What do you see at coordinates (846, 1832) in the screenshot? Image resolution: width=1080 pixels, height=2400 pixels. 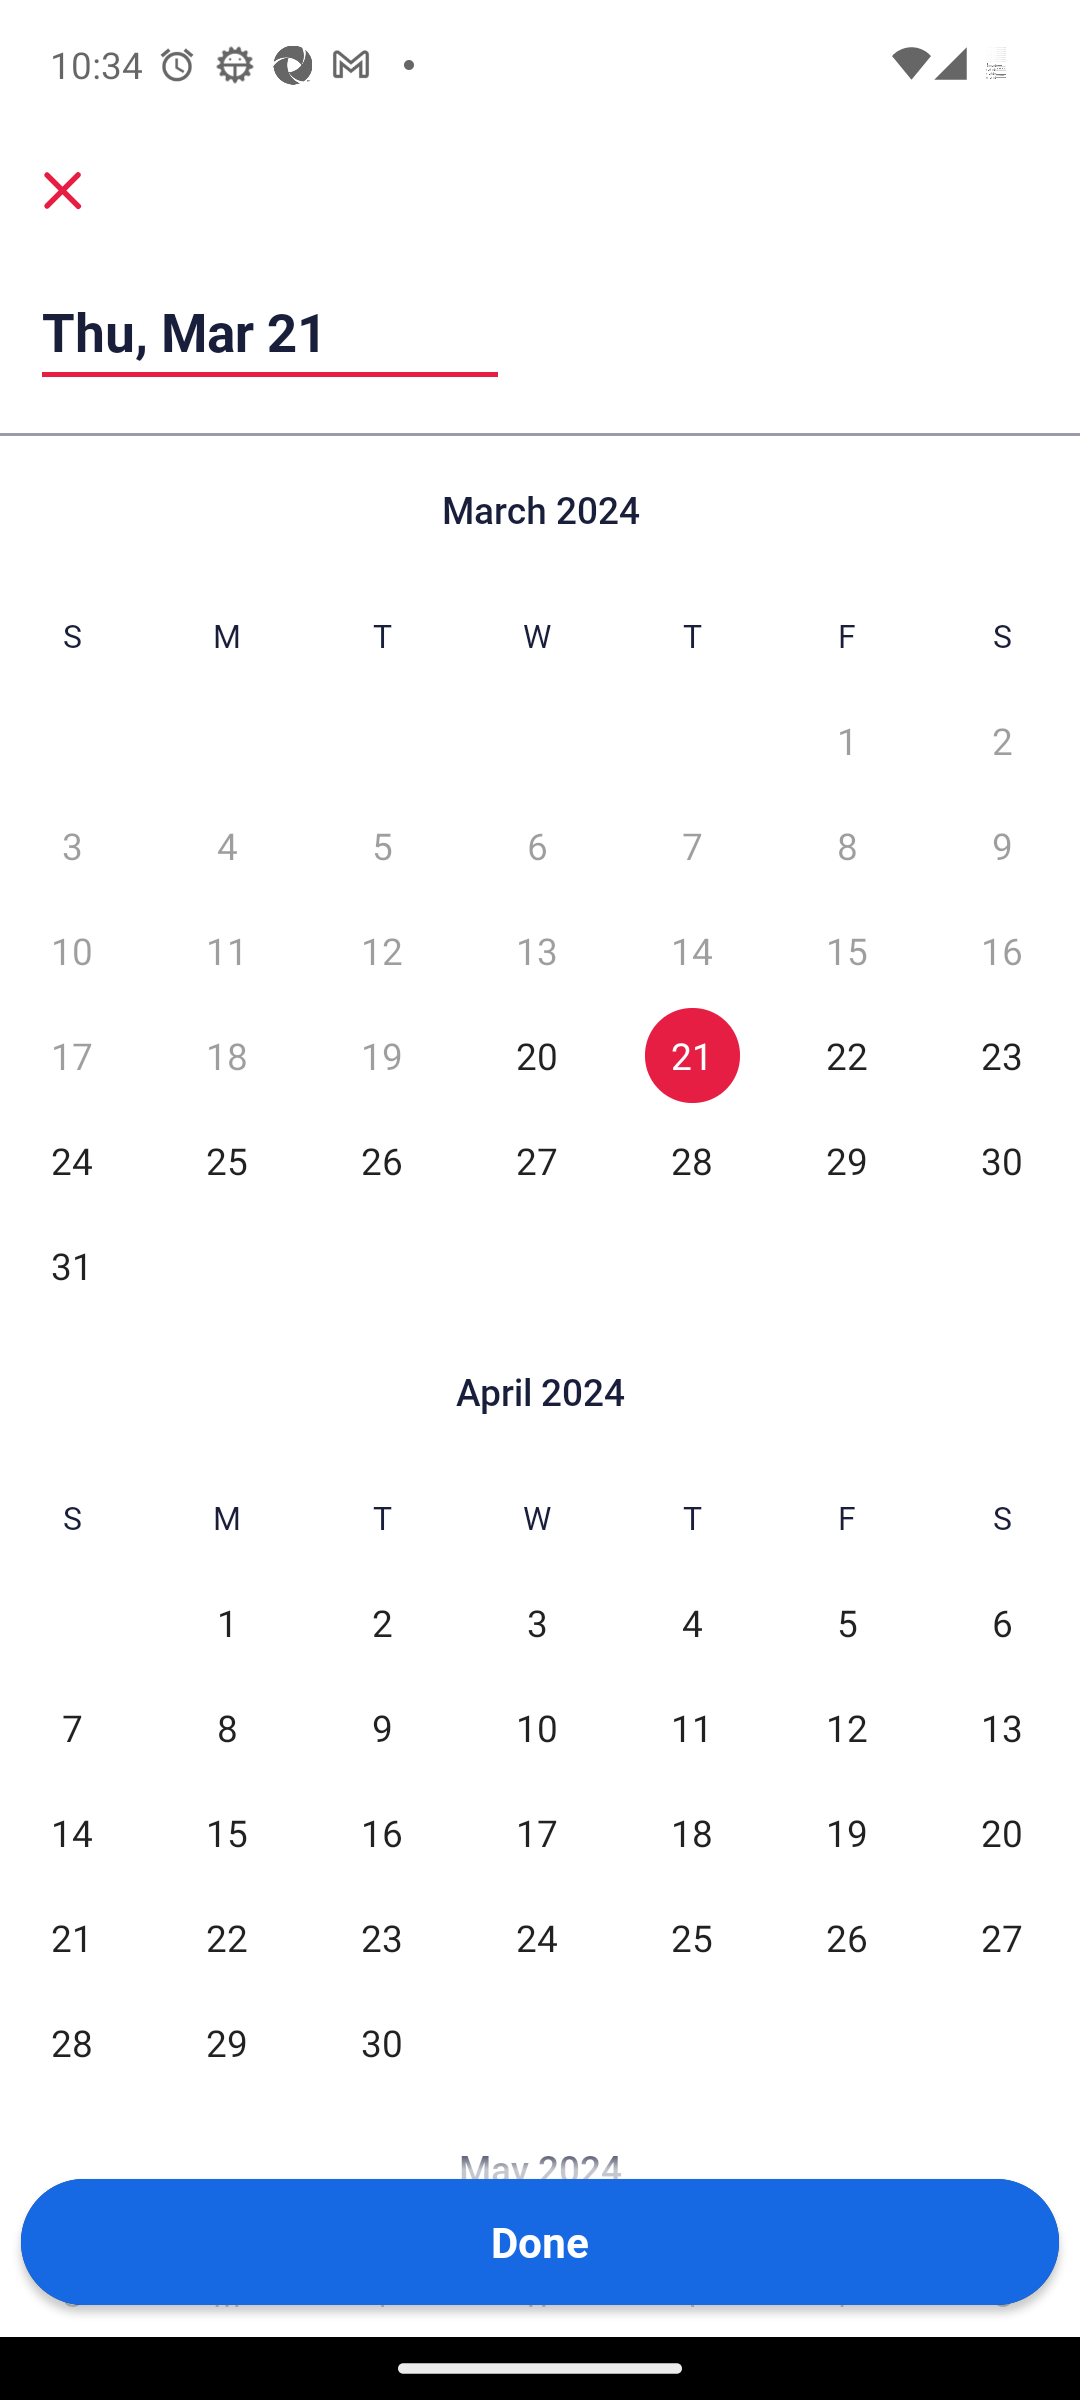 I see `19 Fri, Apr 19, Not Selected` at bounding box center [846, 1832].